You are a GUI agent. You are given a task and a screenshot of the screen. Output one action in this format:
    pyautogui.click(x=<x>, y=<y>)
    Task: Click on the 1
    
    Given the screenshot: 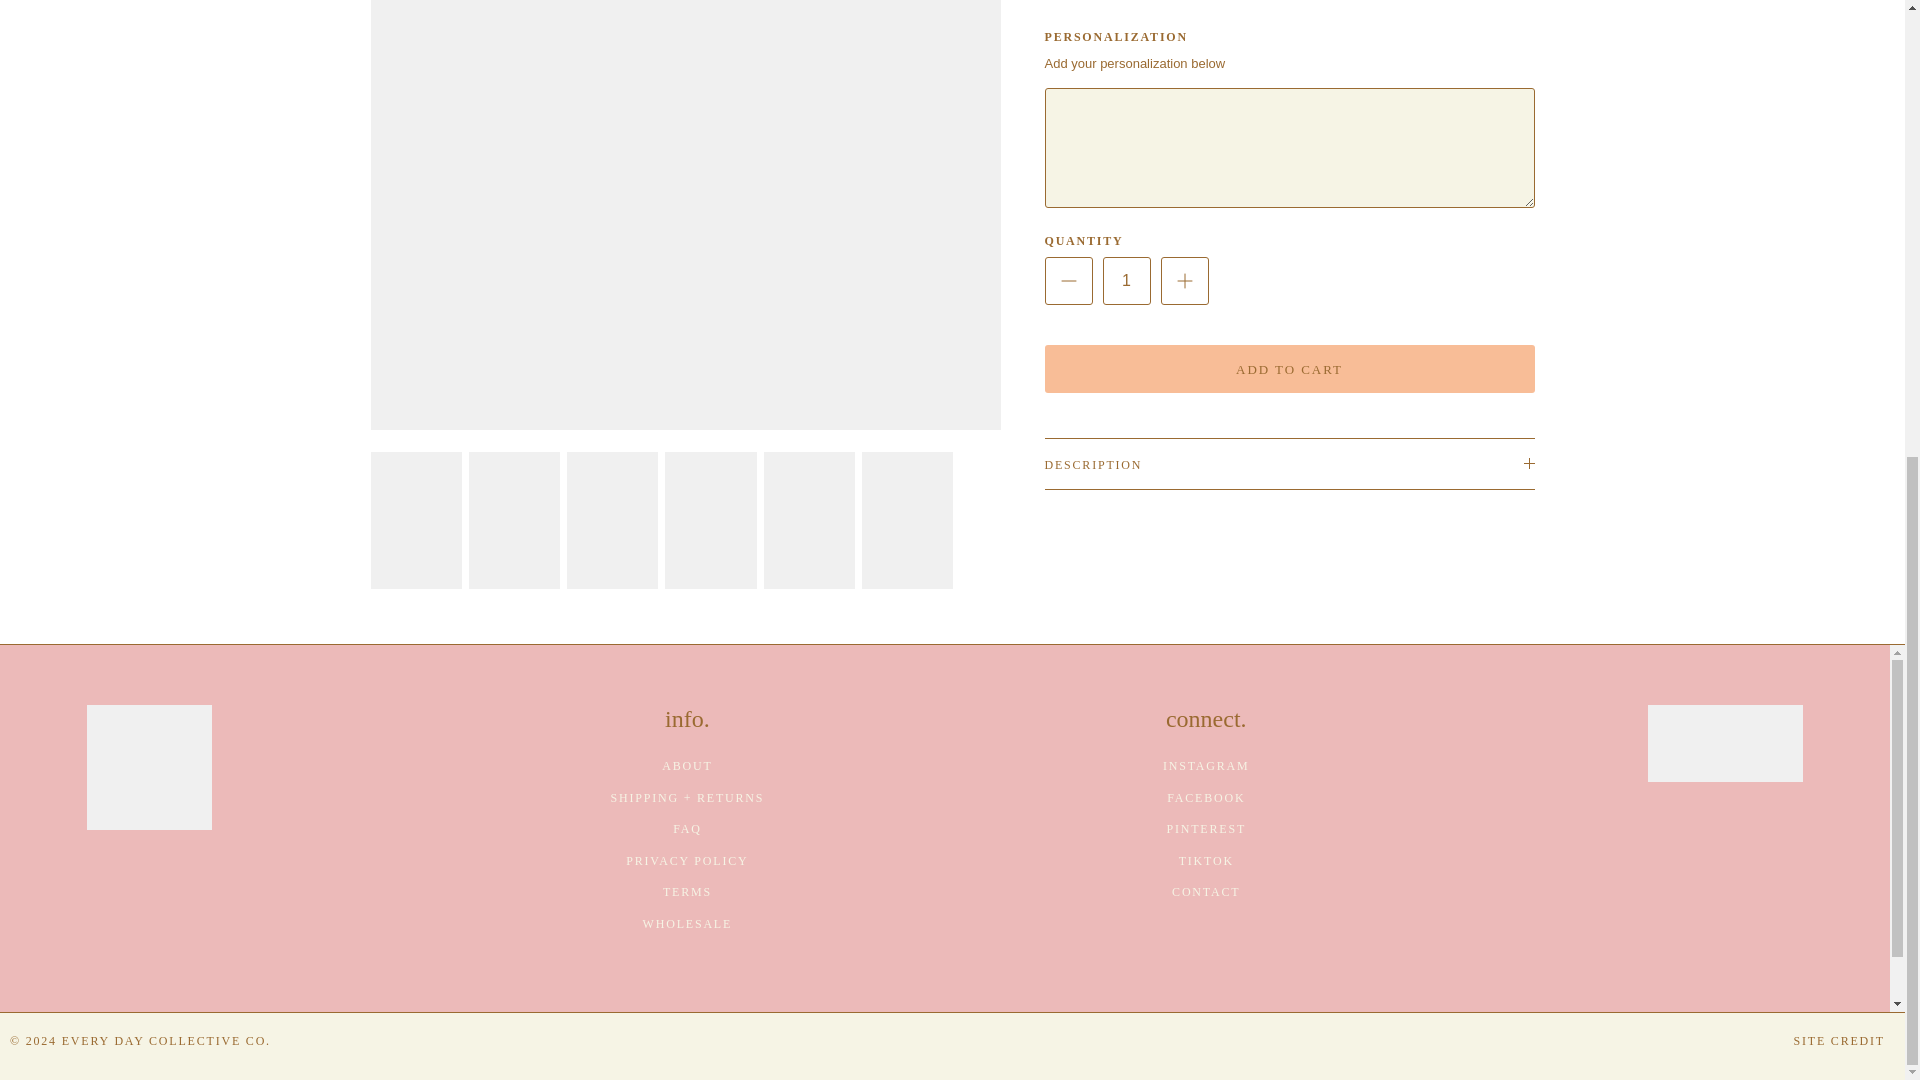 What is the action you would take?
    pyautogui.click(x=1126, y=280)
    